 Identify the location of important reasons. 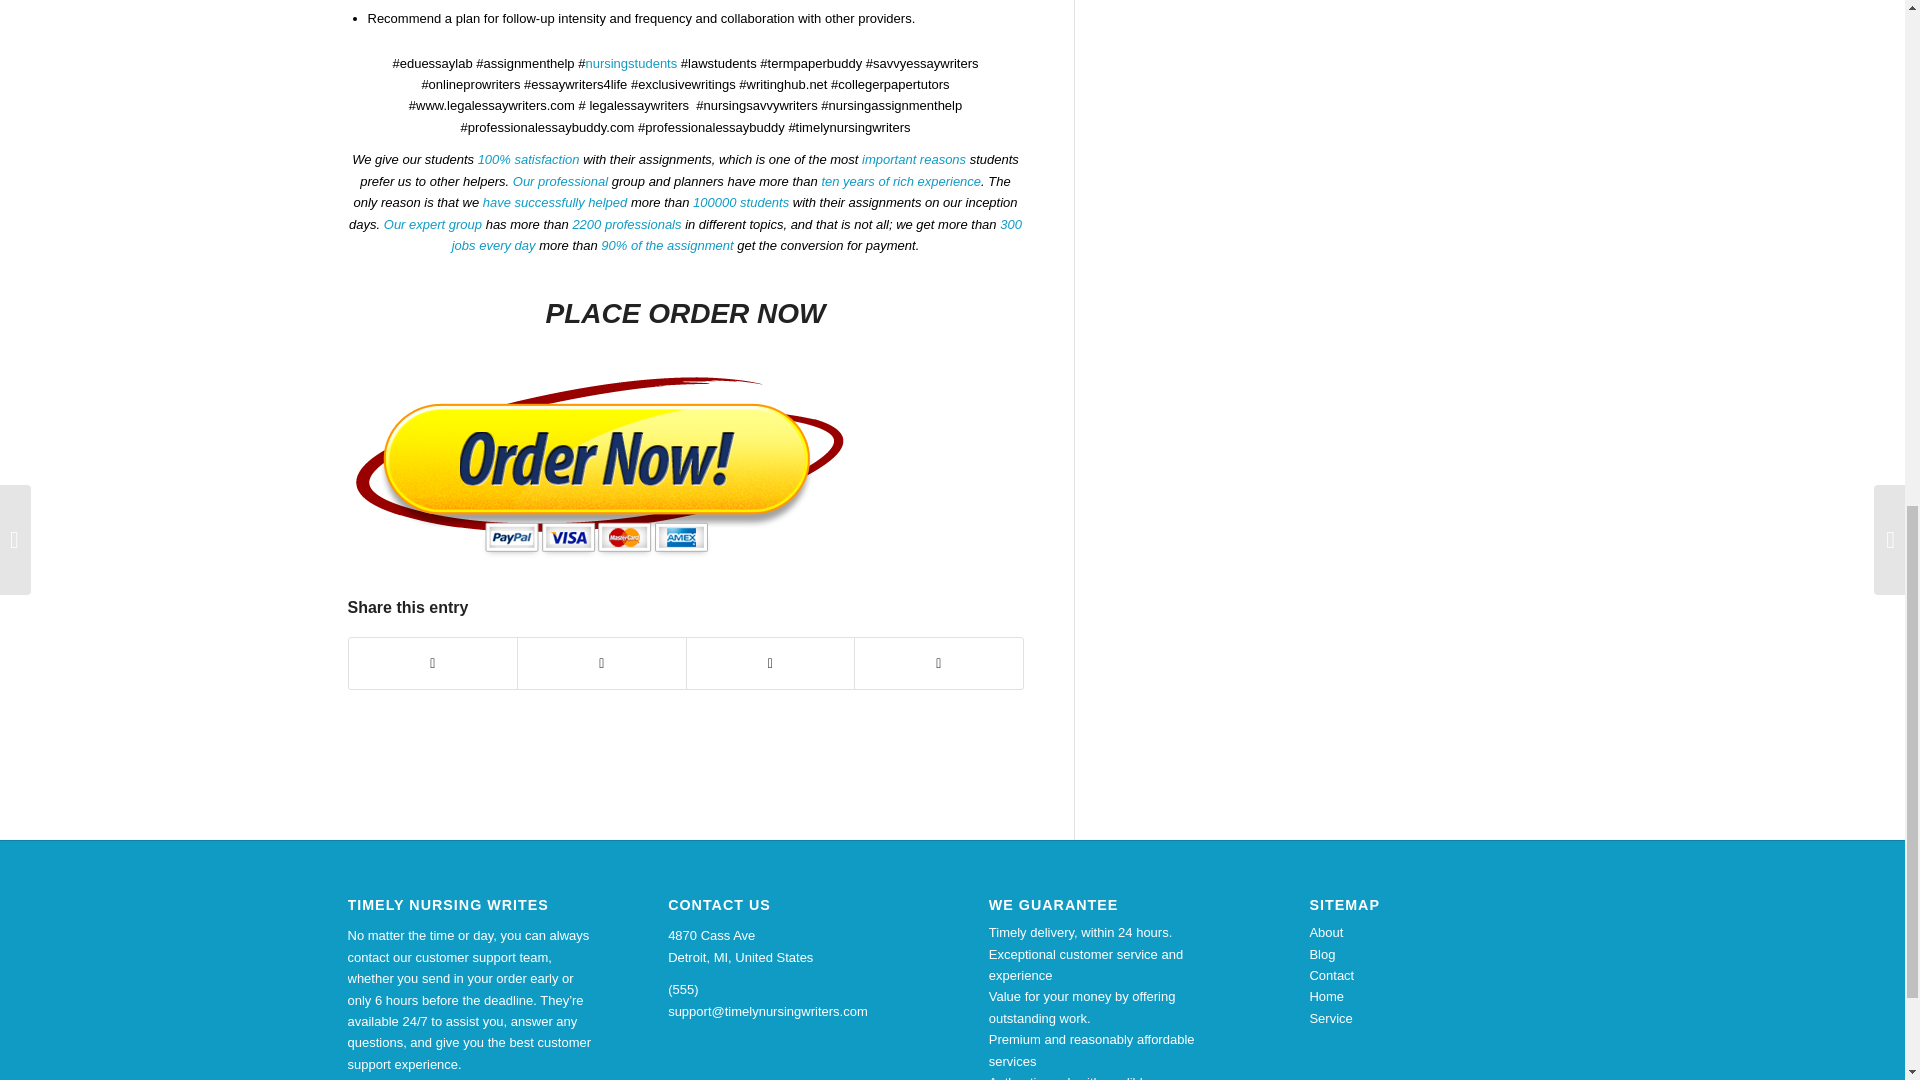
(914, 160).